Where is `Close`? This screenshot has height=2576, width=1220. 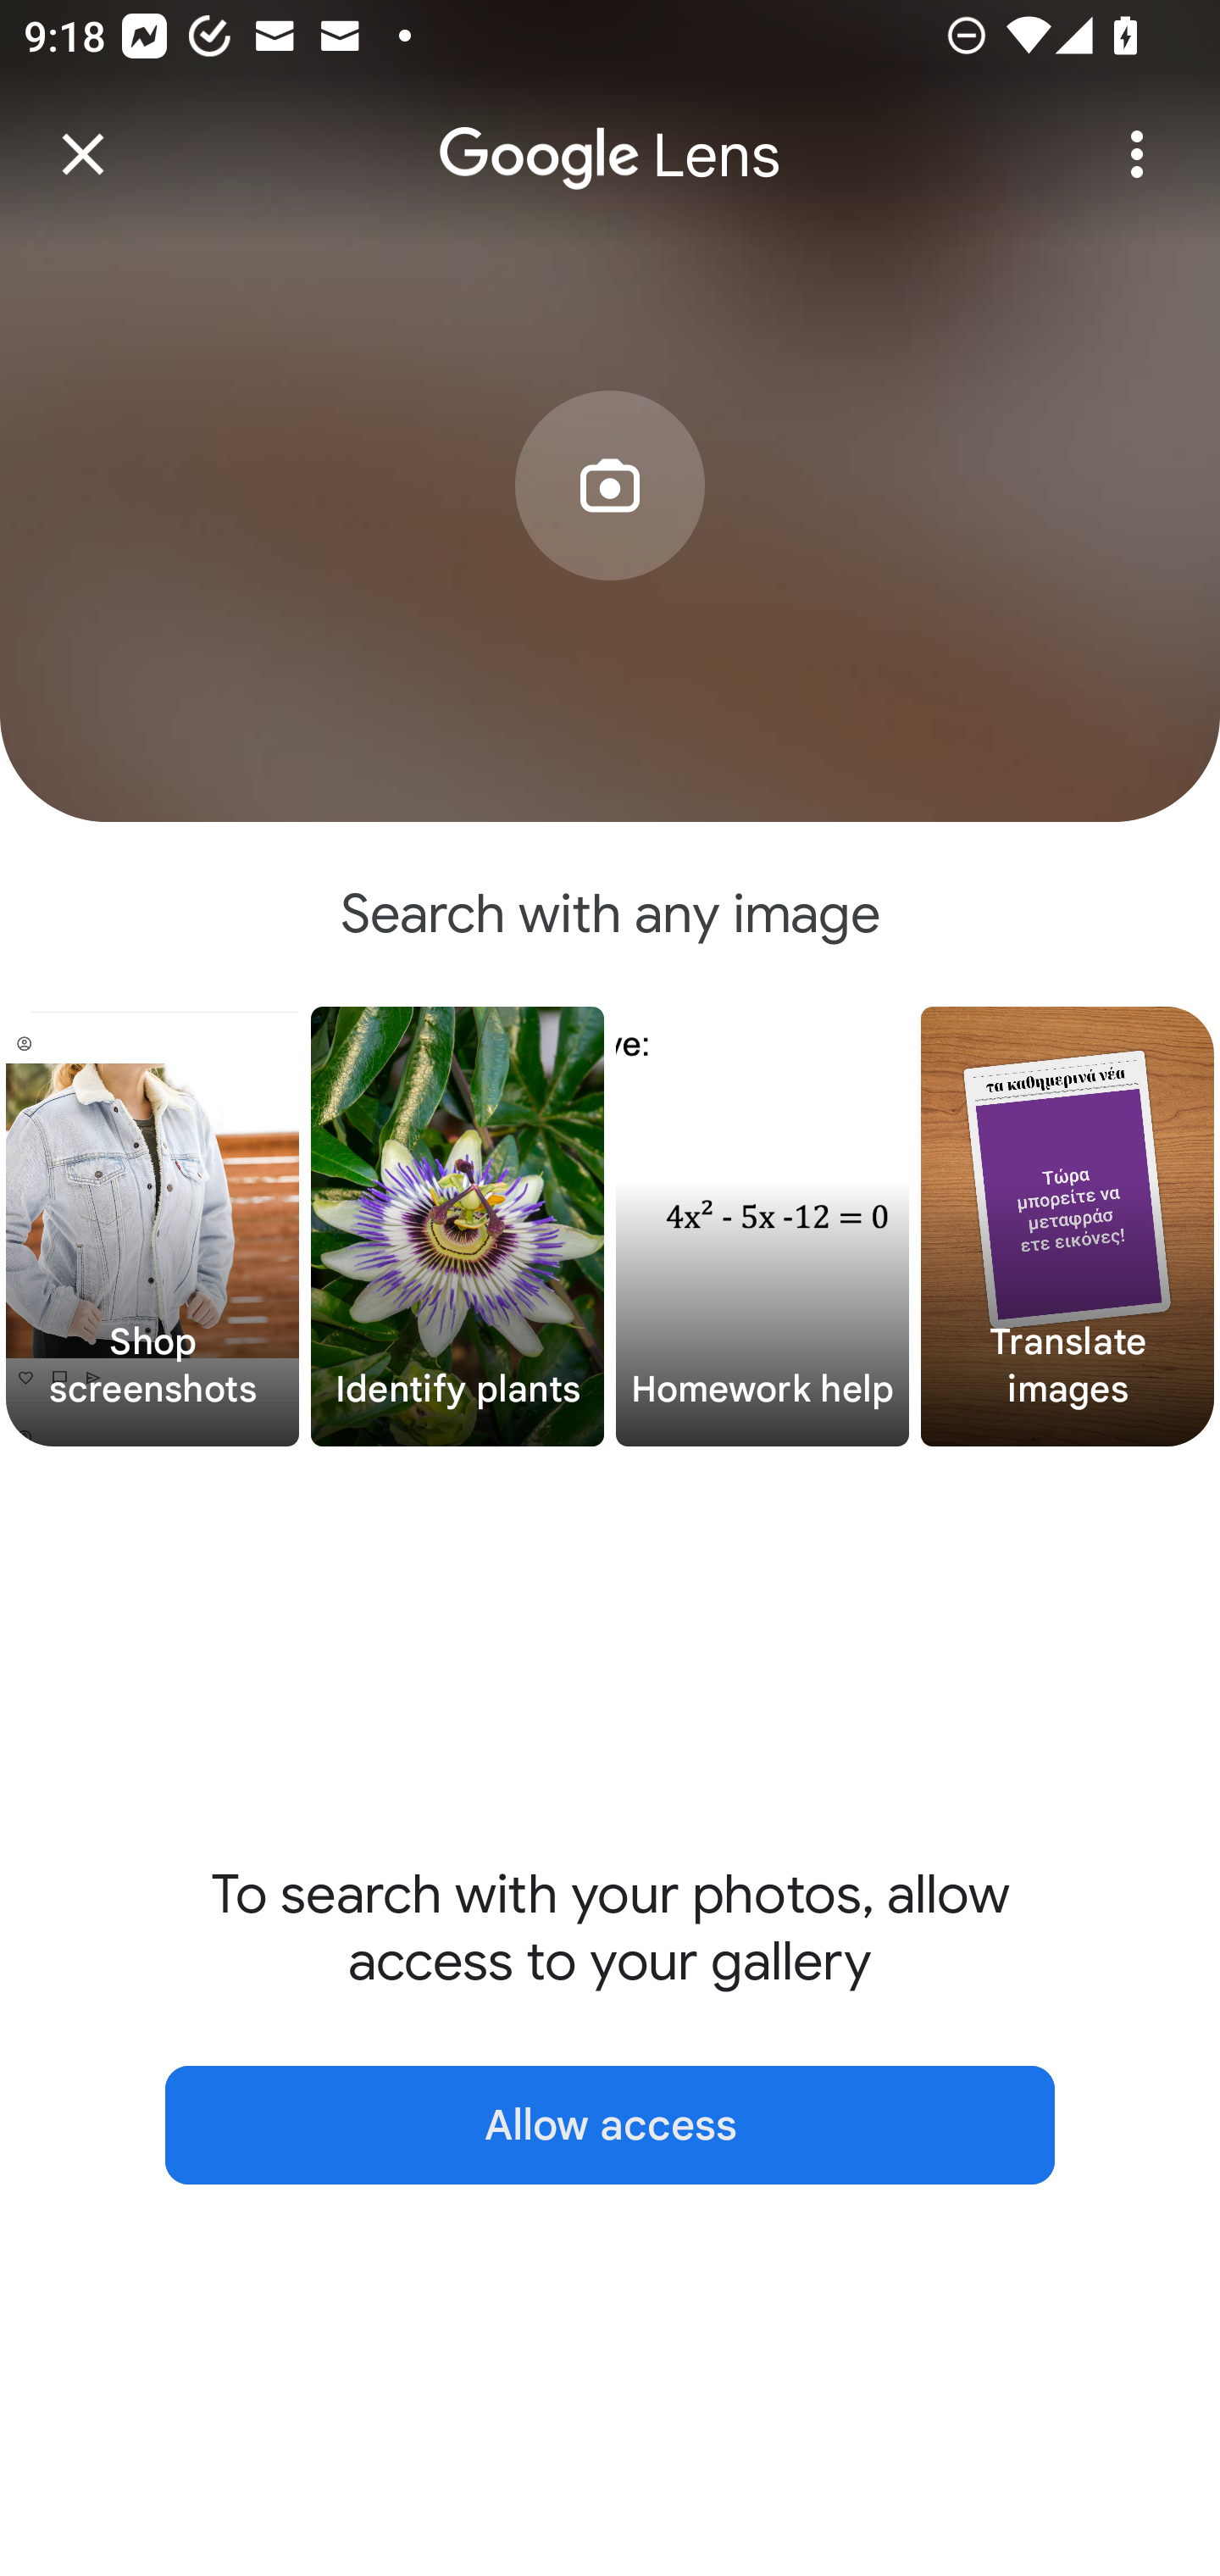 Close is located at coordinates (83, 154).